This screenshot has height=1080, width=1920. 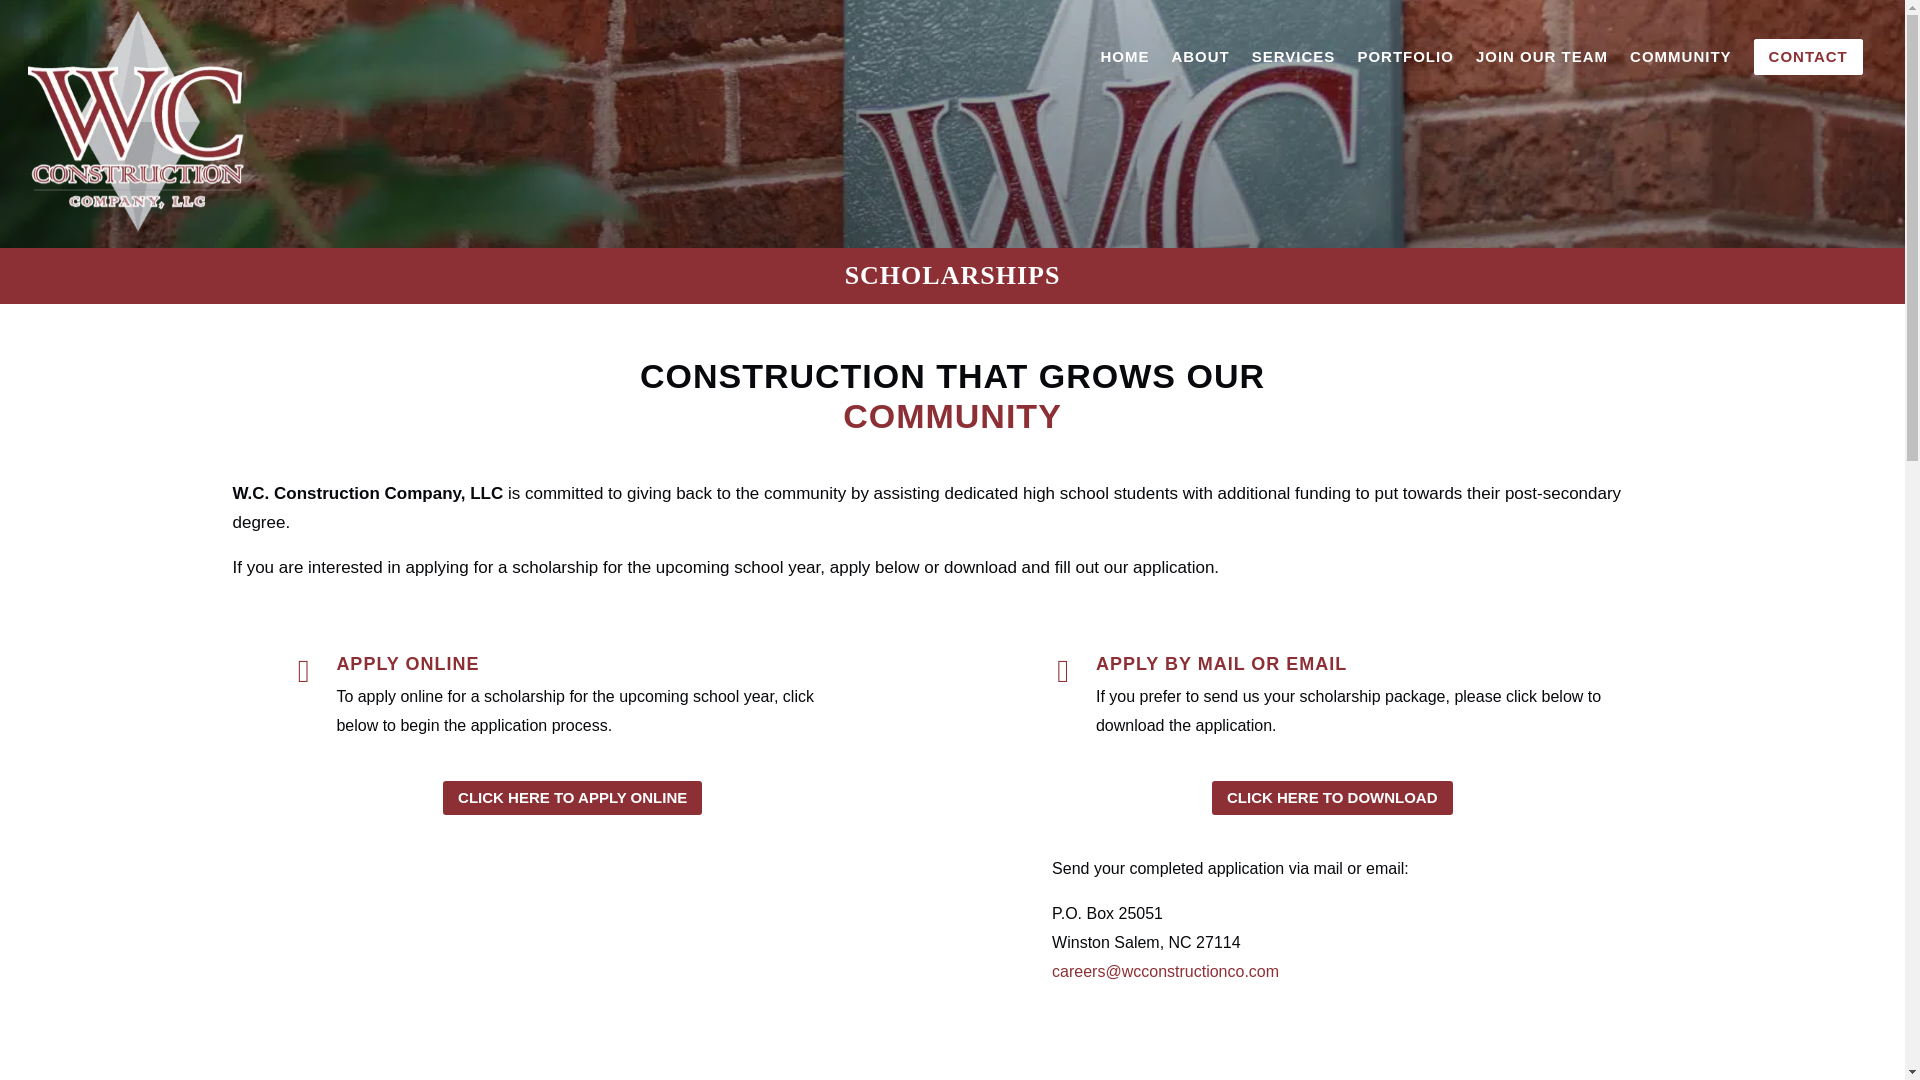 I want to click on CLICK HERE TO DOWNLOAD, so click(x=1332, y=798).